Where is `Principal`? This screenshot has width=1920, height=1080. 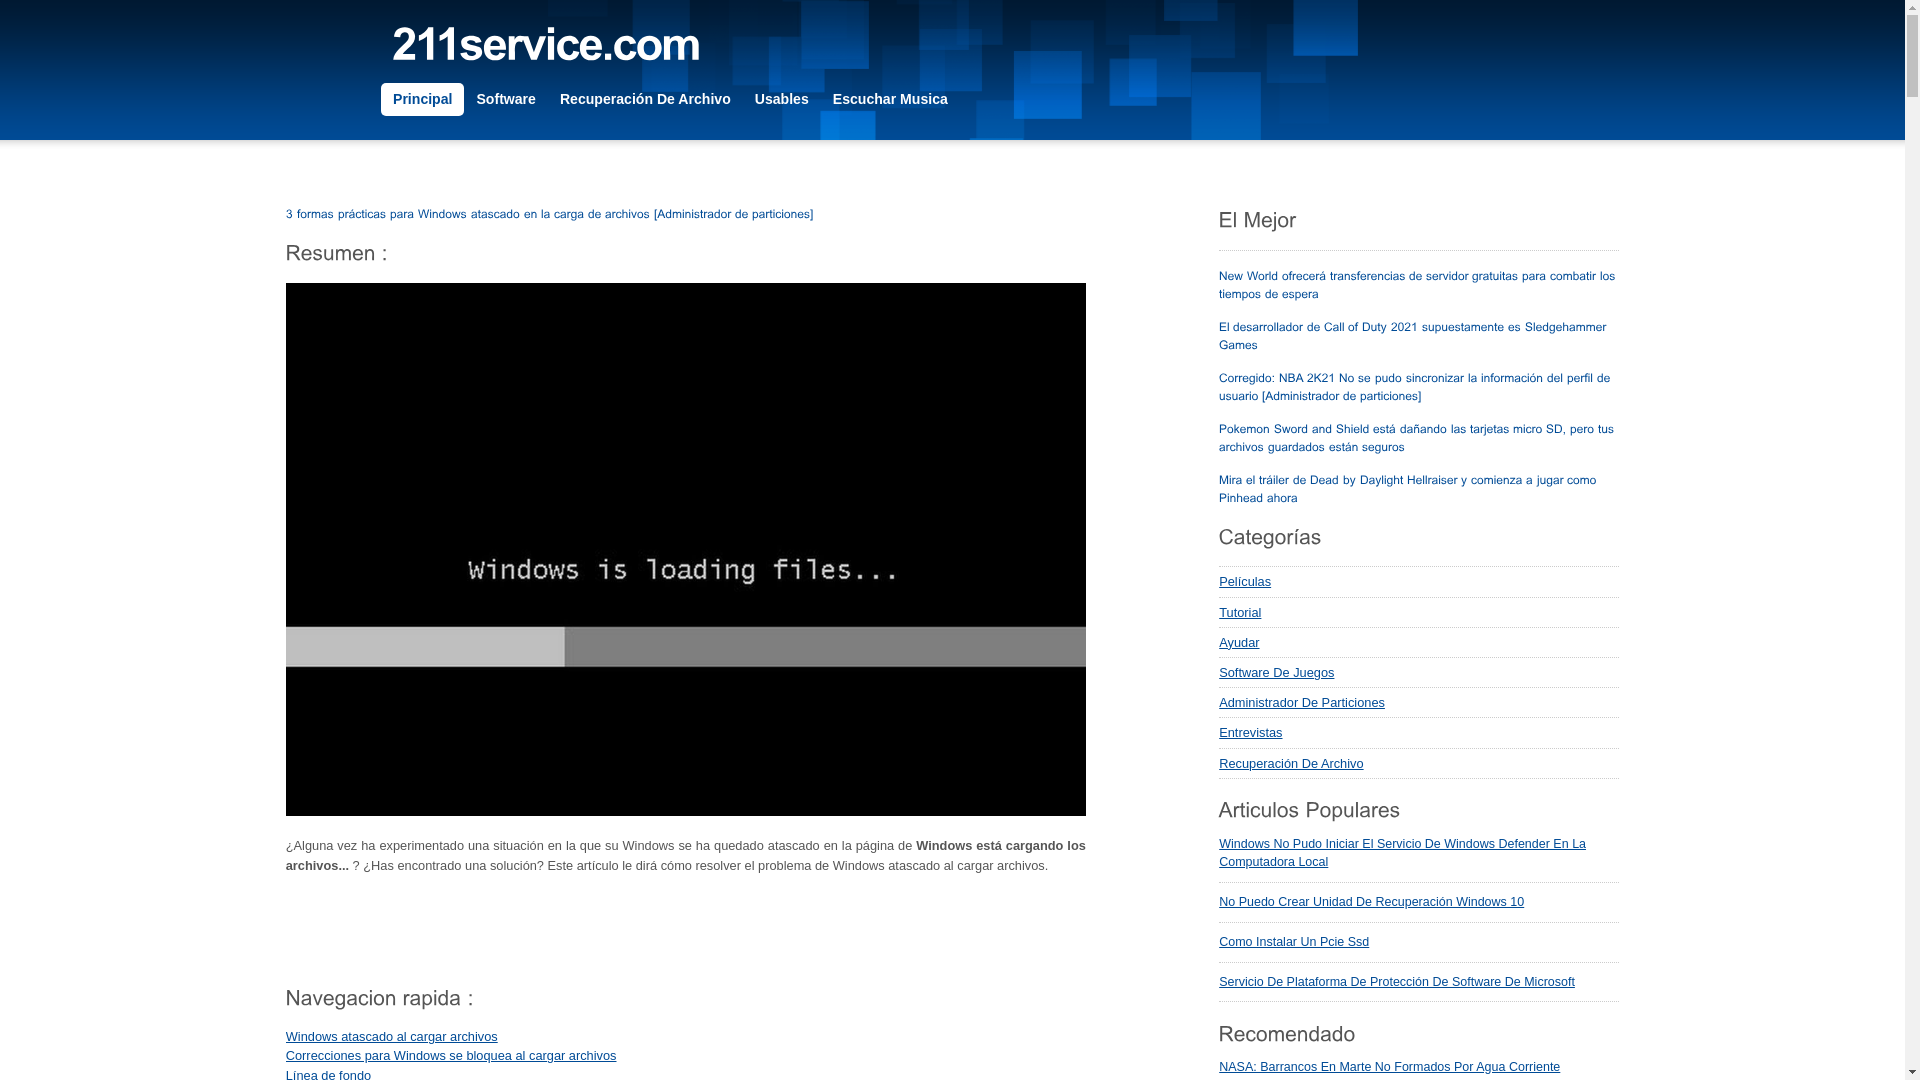 Principal is located at coordinates (422, 100).